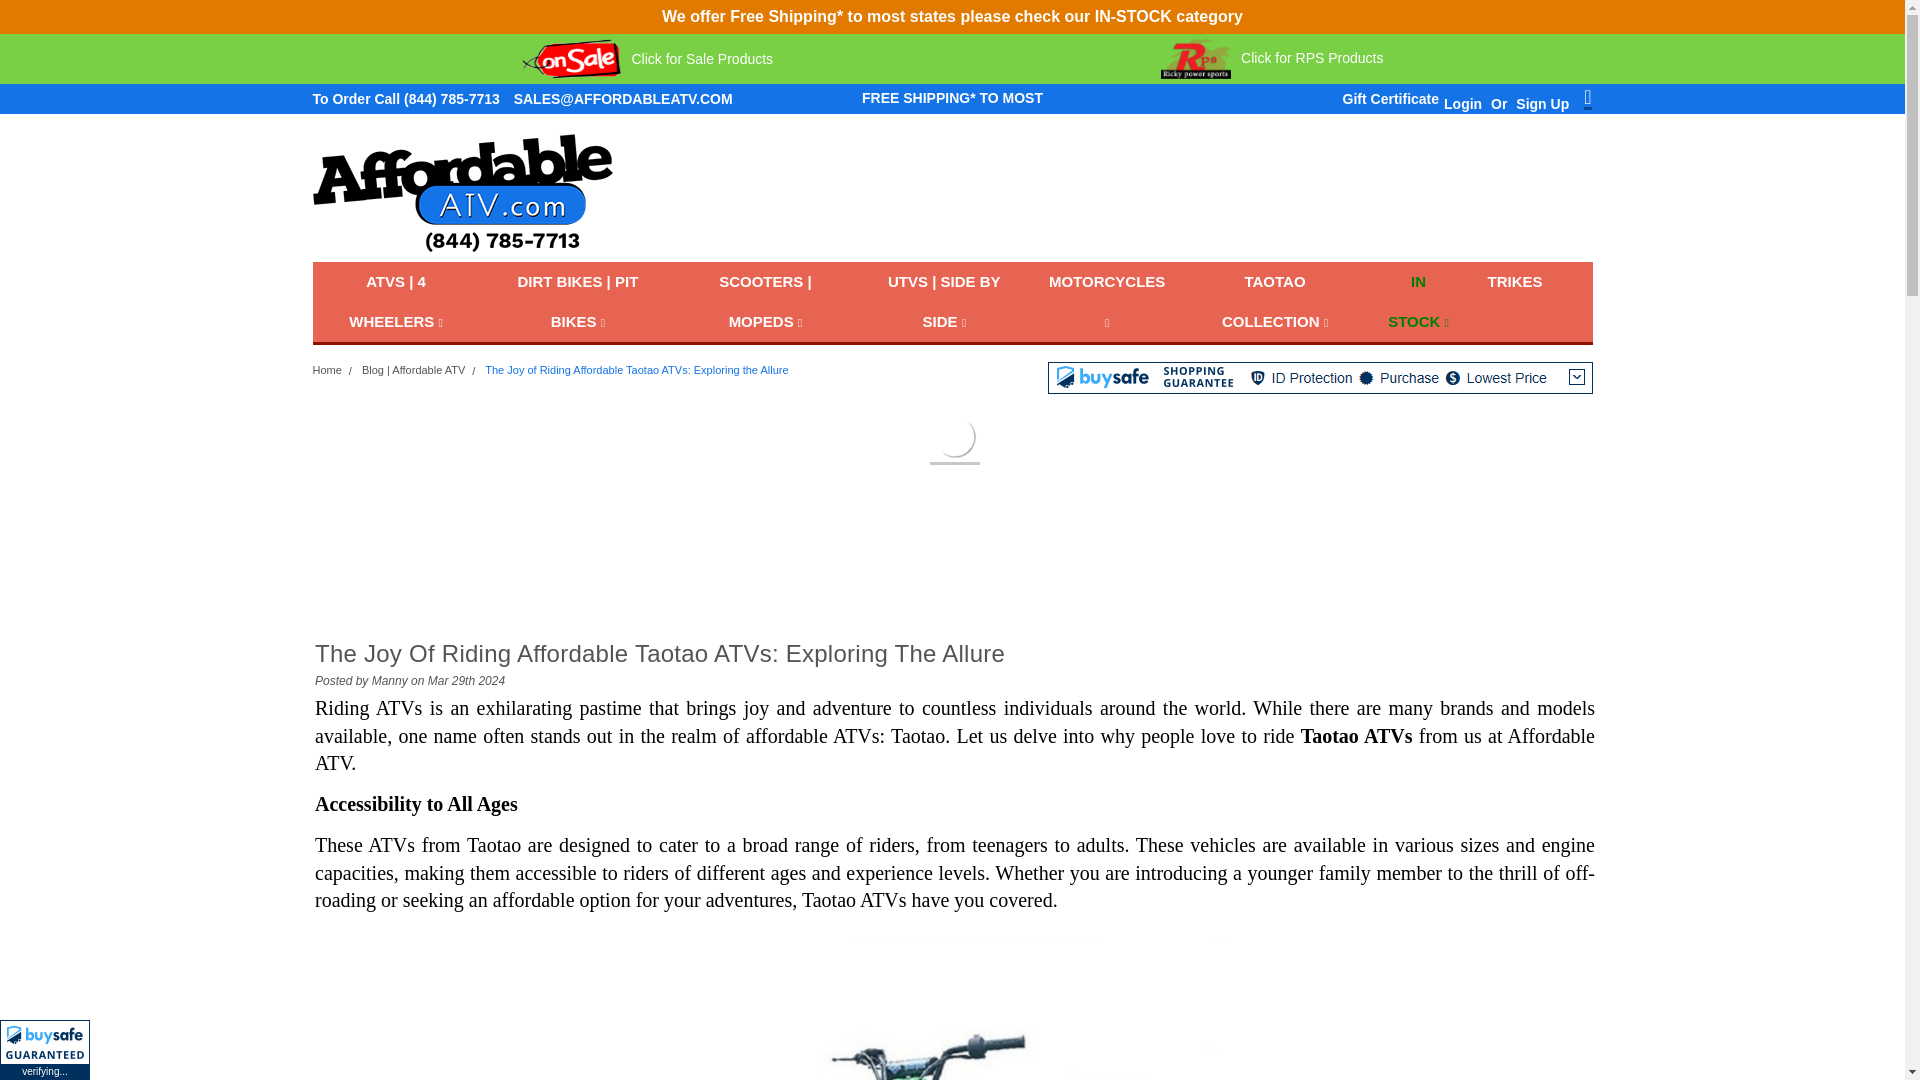 Image resolution: width=1920 pixels, height=1080 pixels. Describe the element at coordinates (45, 1050) in the screenshot. I see `Unused iFrame 1` at that location.